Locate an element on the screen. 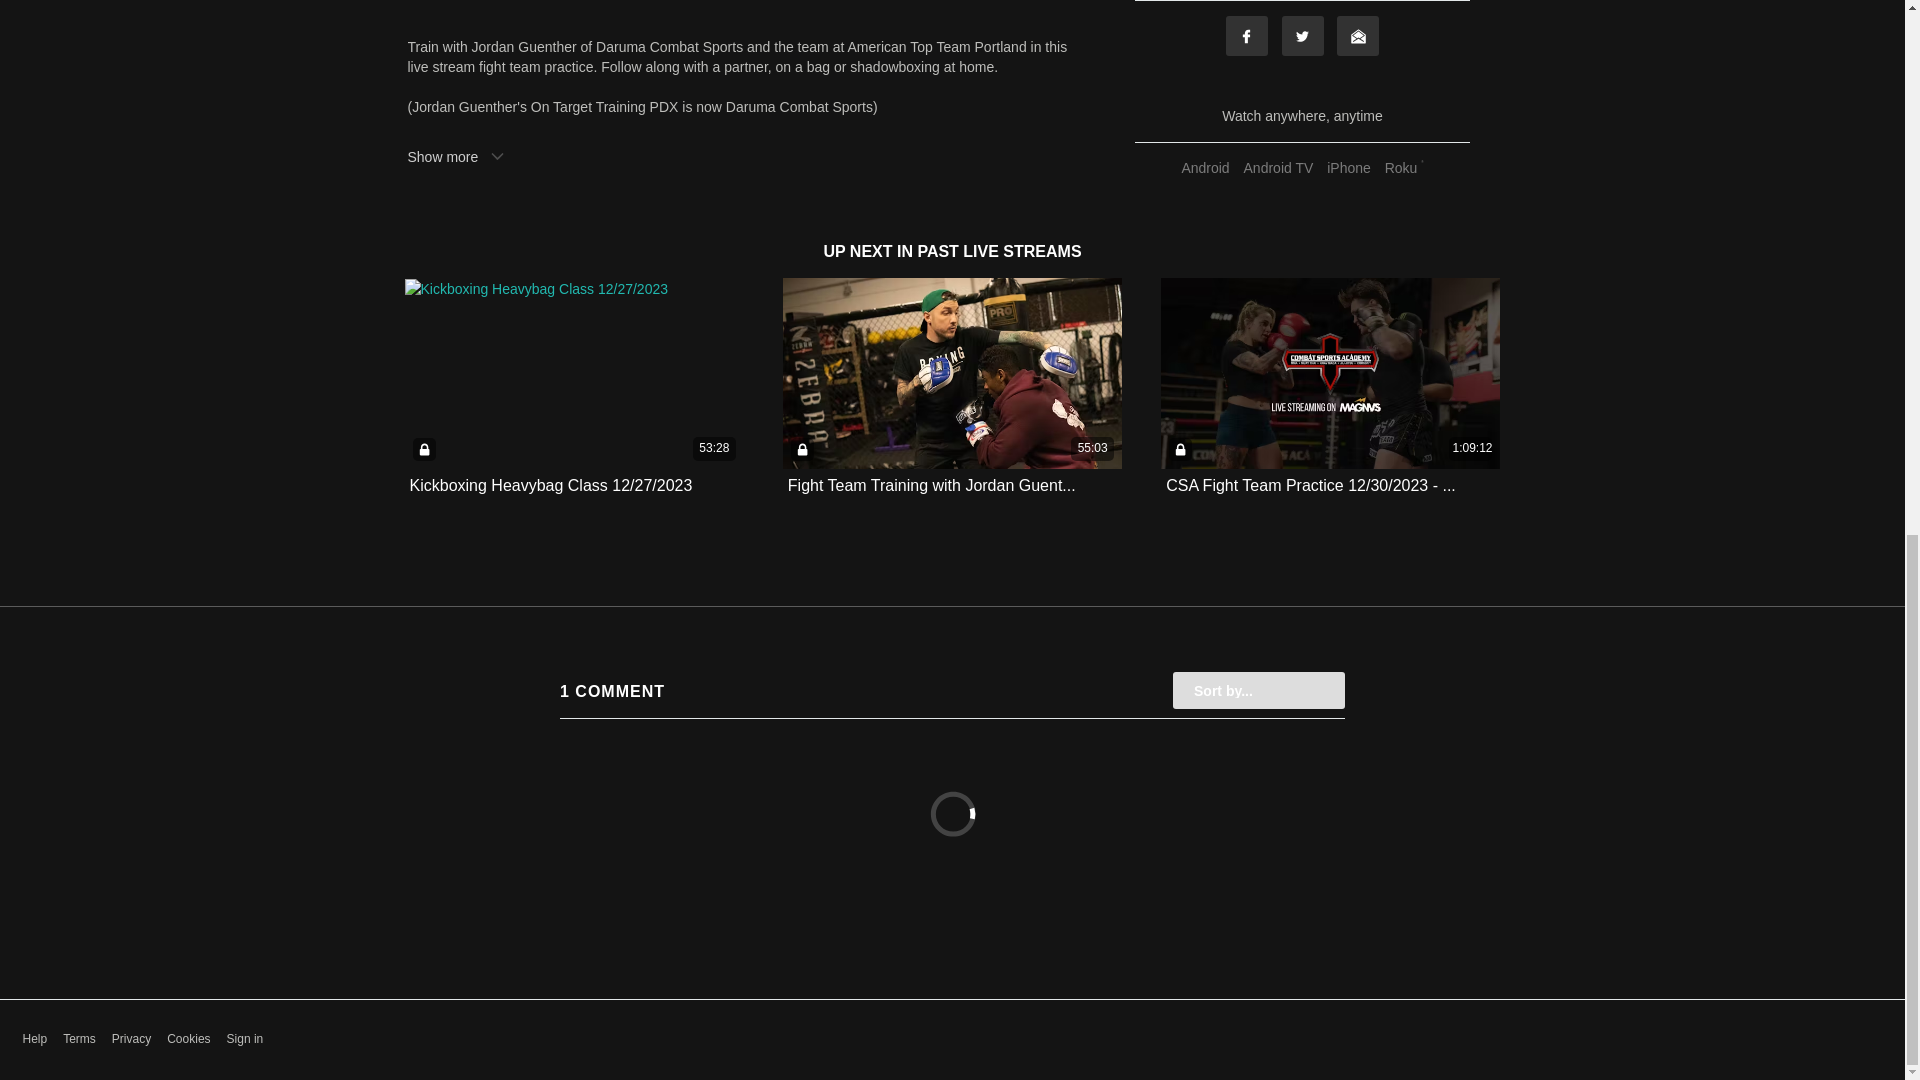 The width and height of the screenshot is (1920, 1080). 55:03 is located at coordinates (952, 372).